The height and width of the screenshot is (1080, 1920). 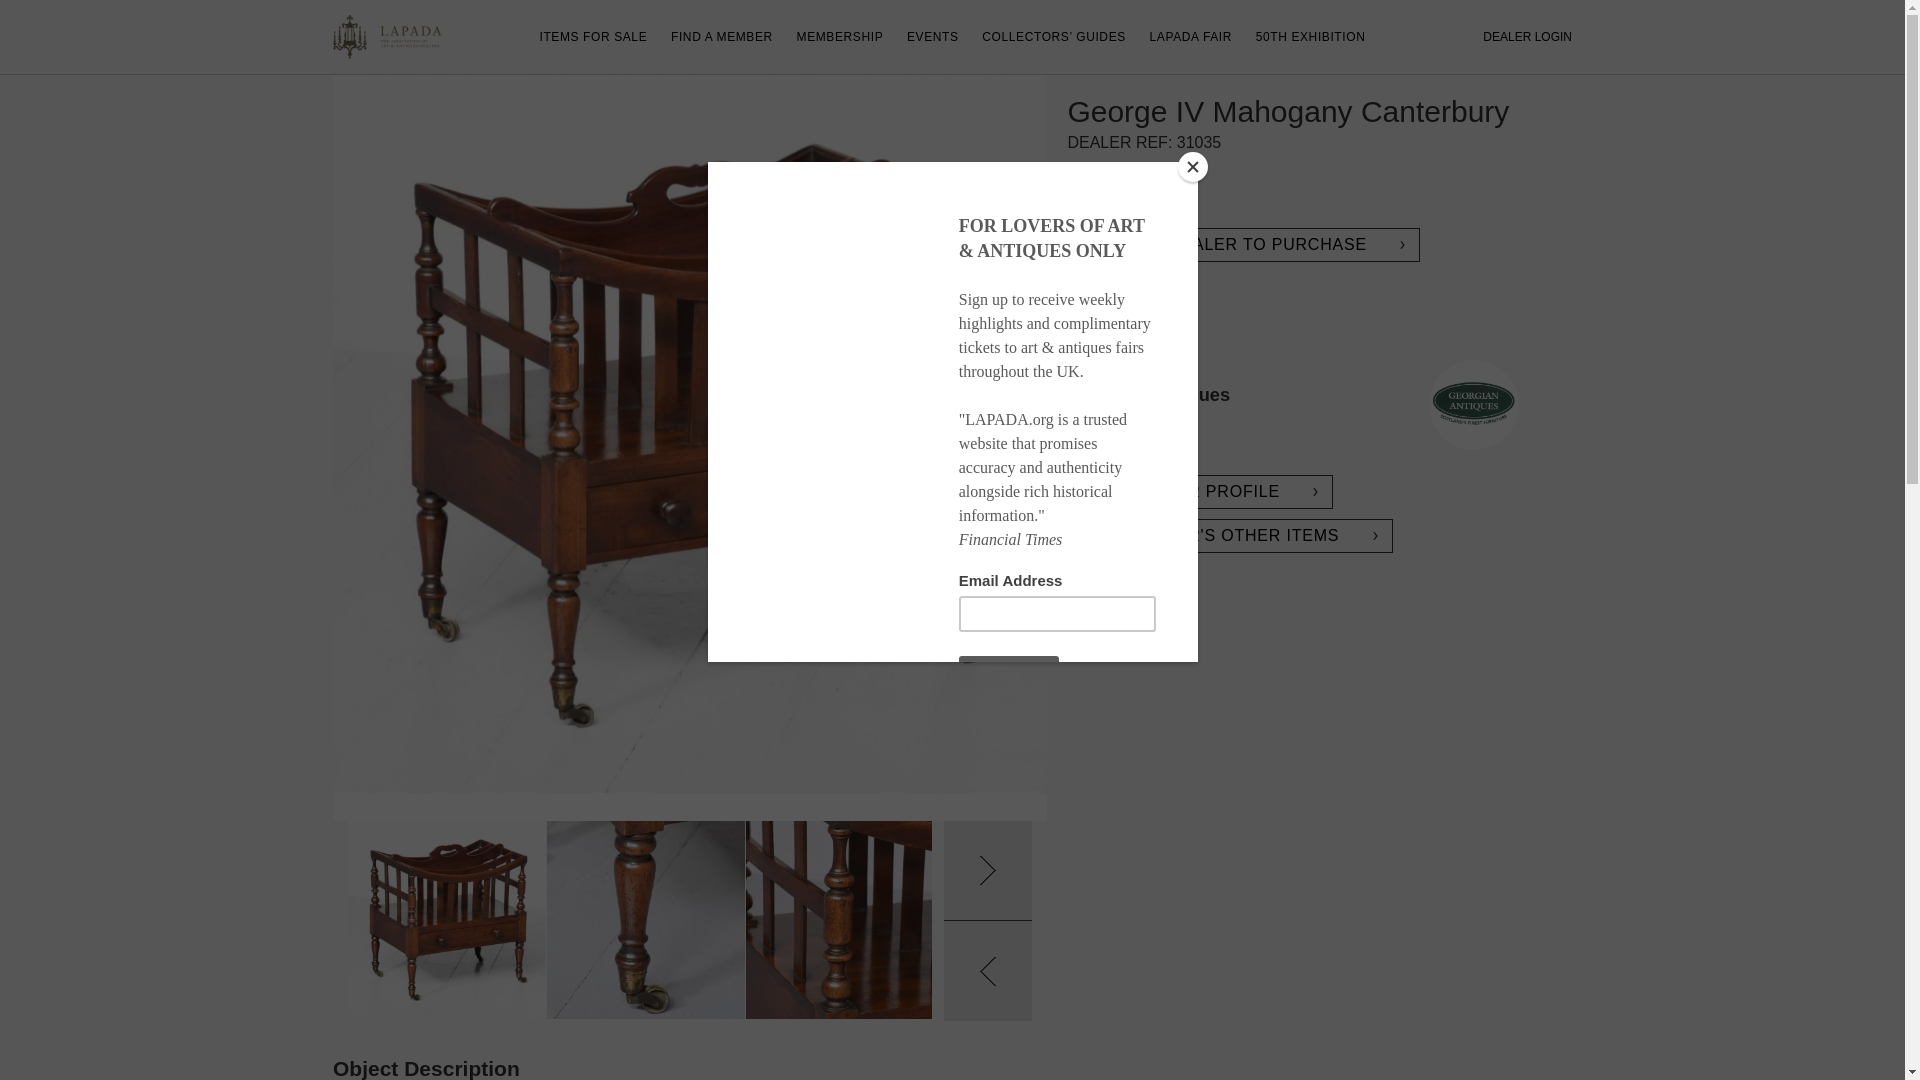 I want to click on FIND A MEMBER, so click(x=722, y=37).